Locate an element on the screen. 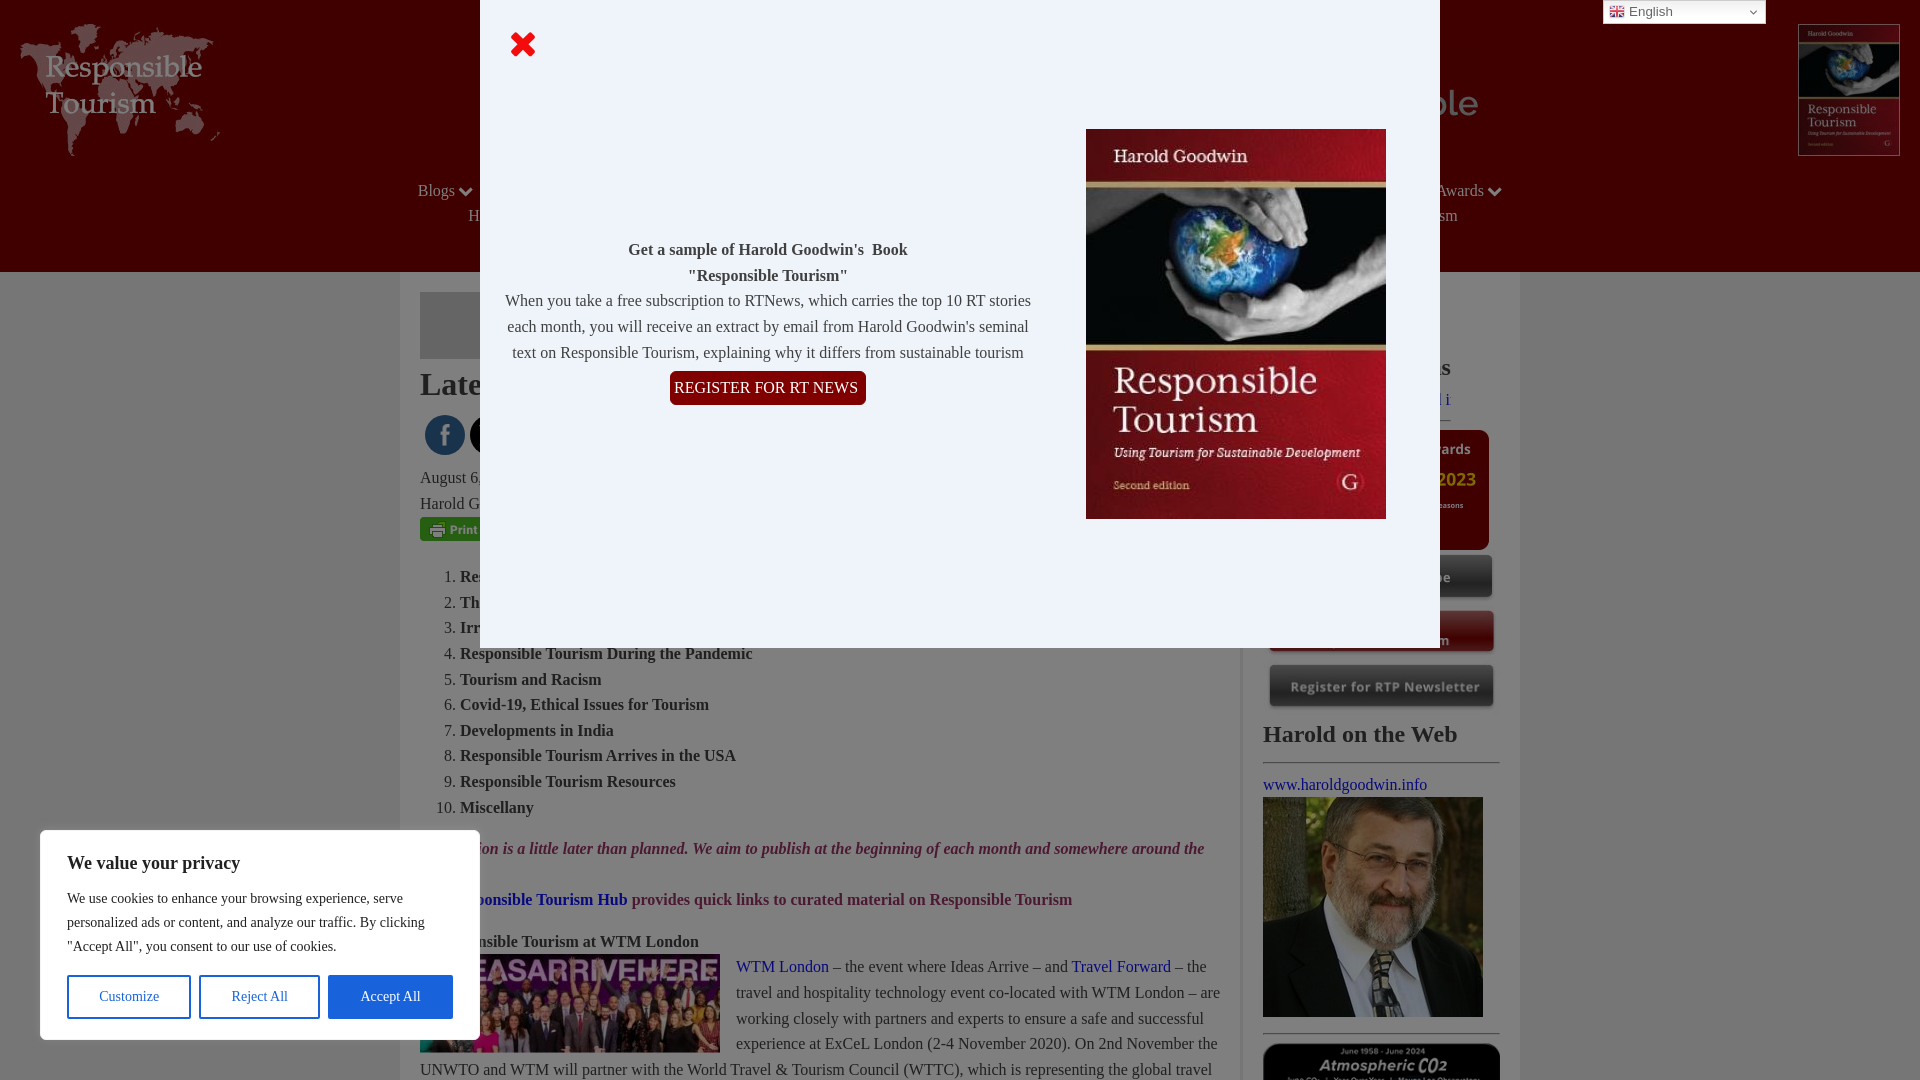  Blogs is located at coordinates (448, 190).